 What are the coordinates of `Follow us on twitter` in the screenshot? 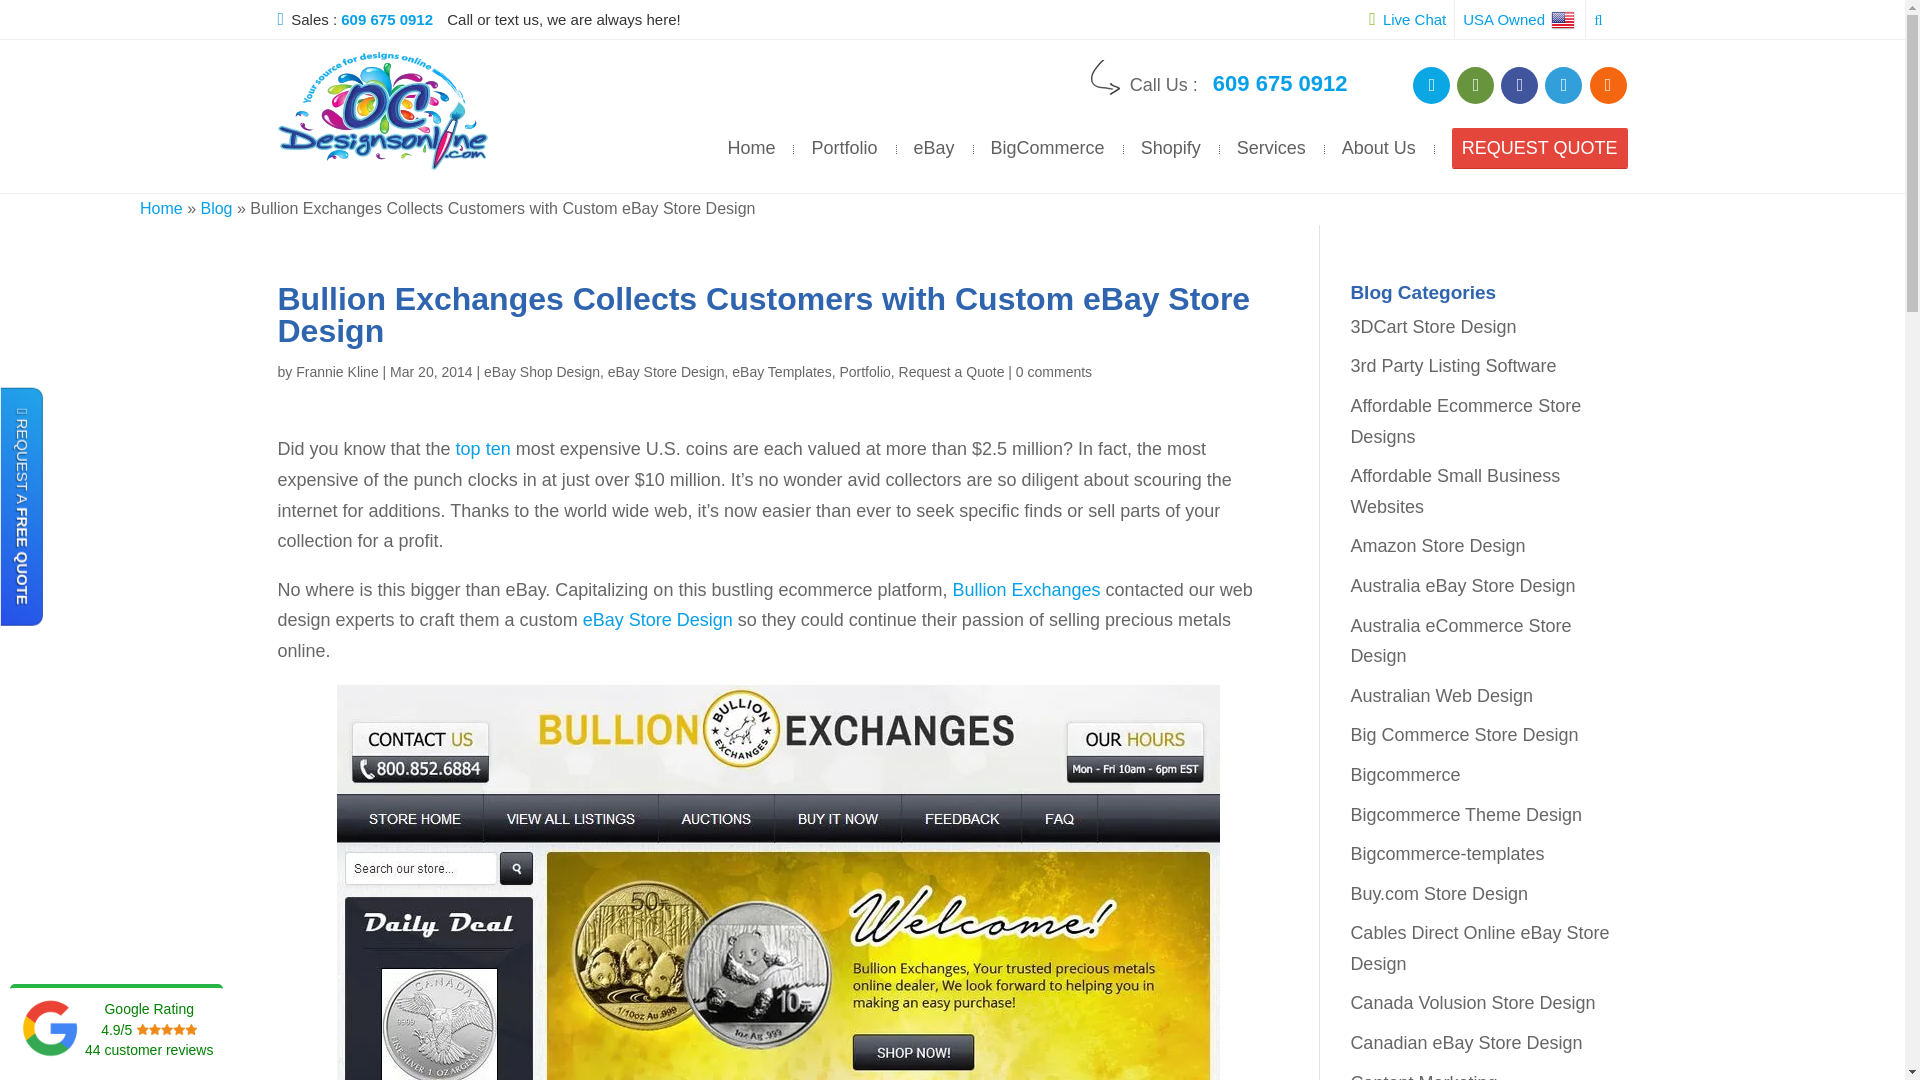 It's located at (1564, 84).